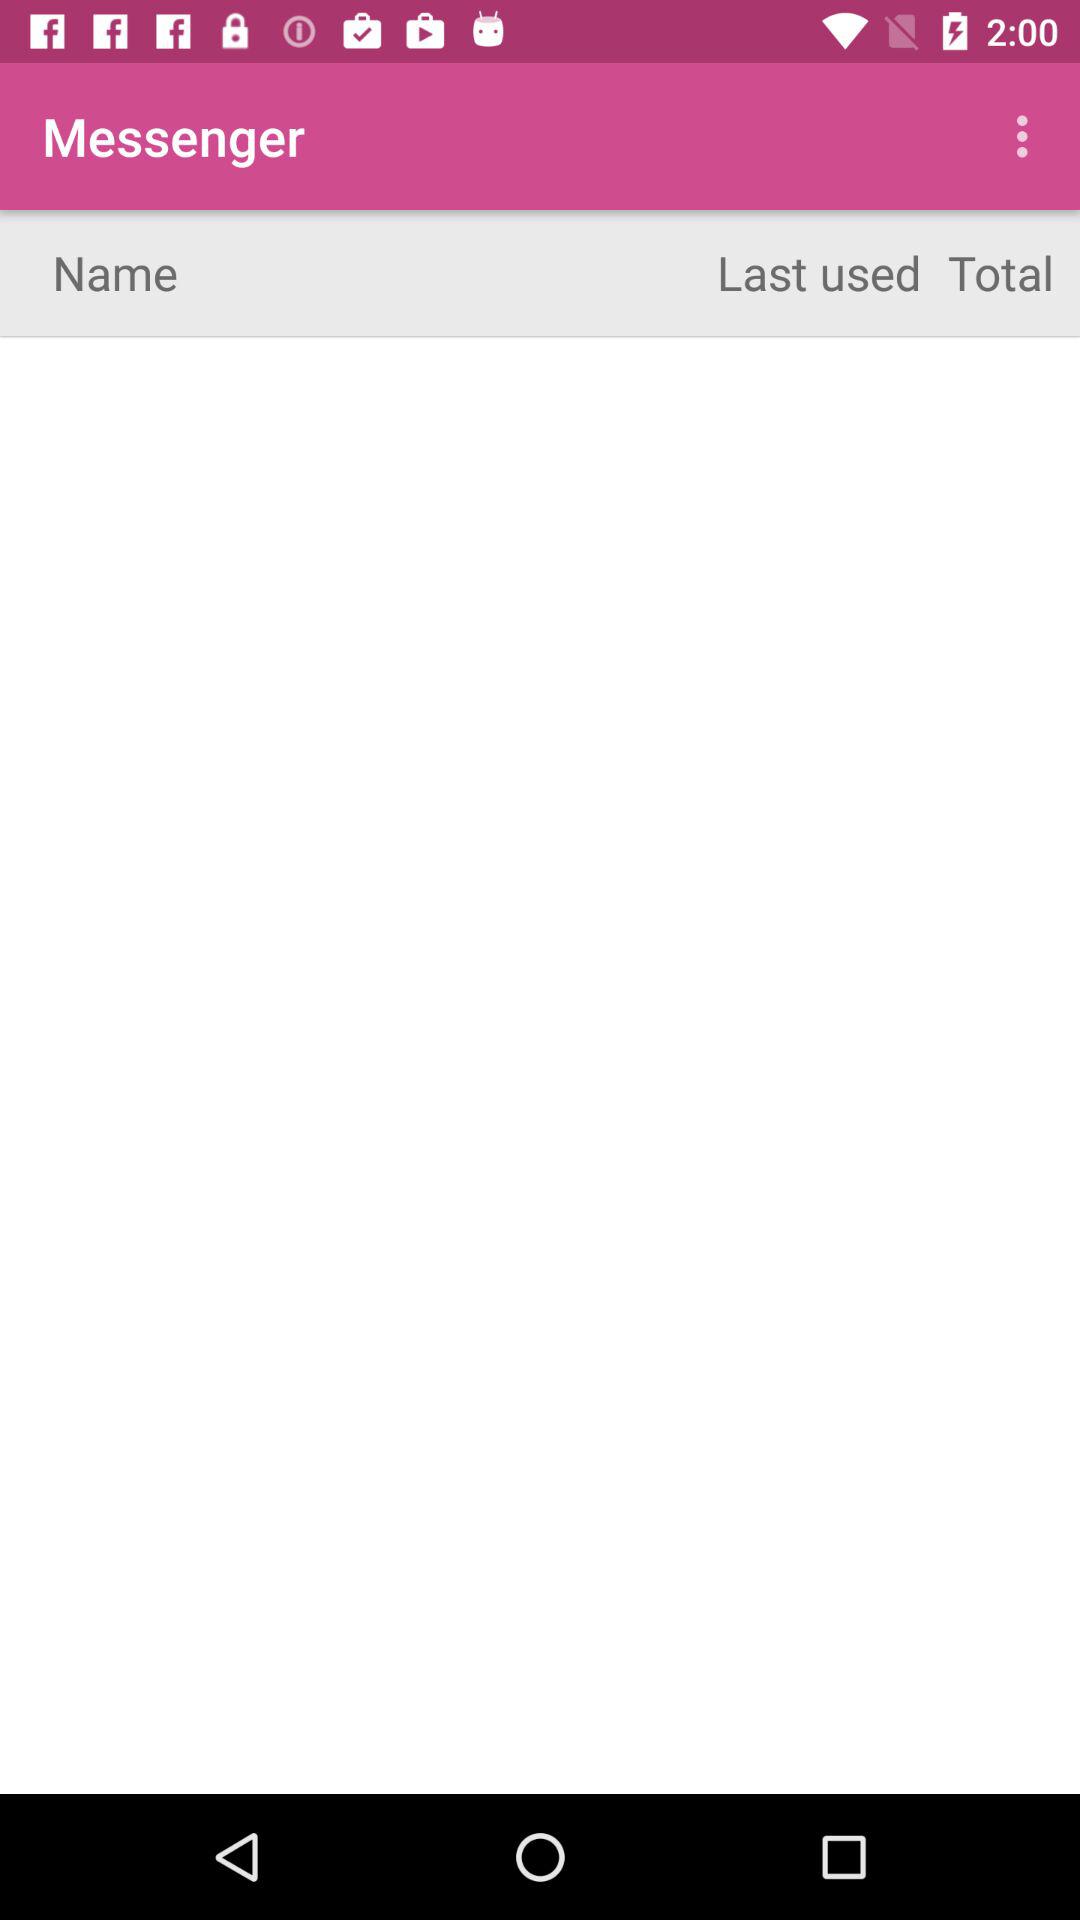  What do you see at coordinates (1028, 136) in the screenshot?
I see `turn on the icon above total` at bounding box center [1028, 136].